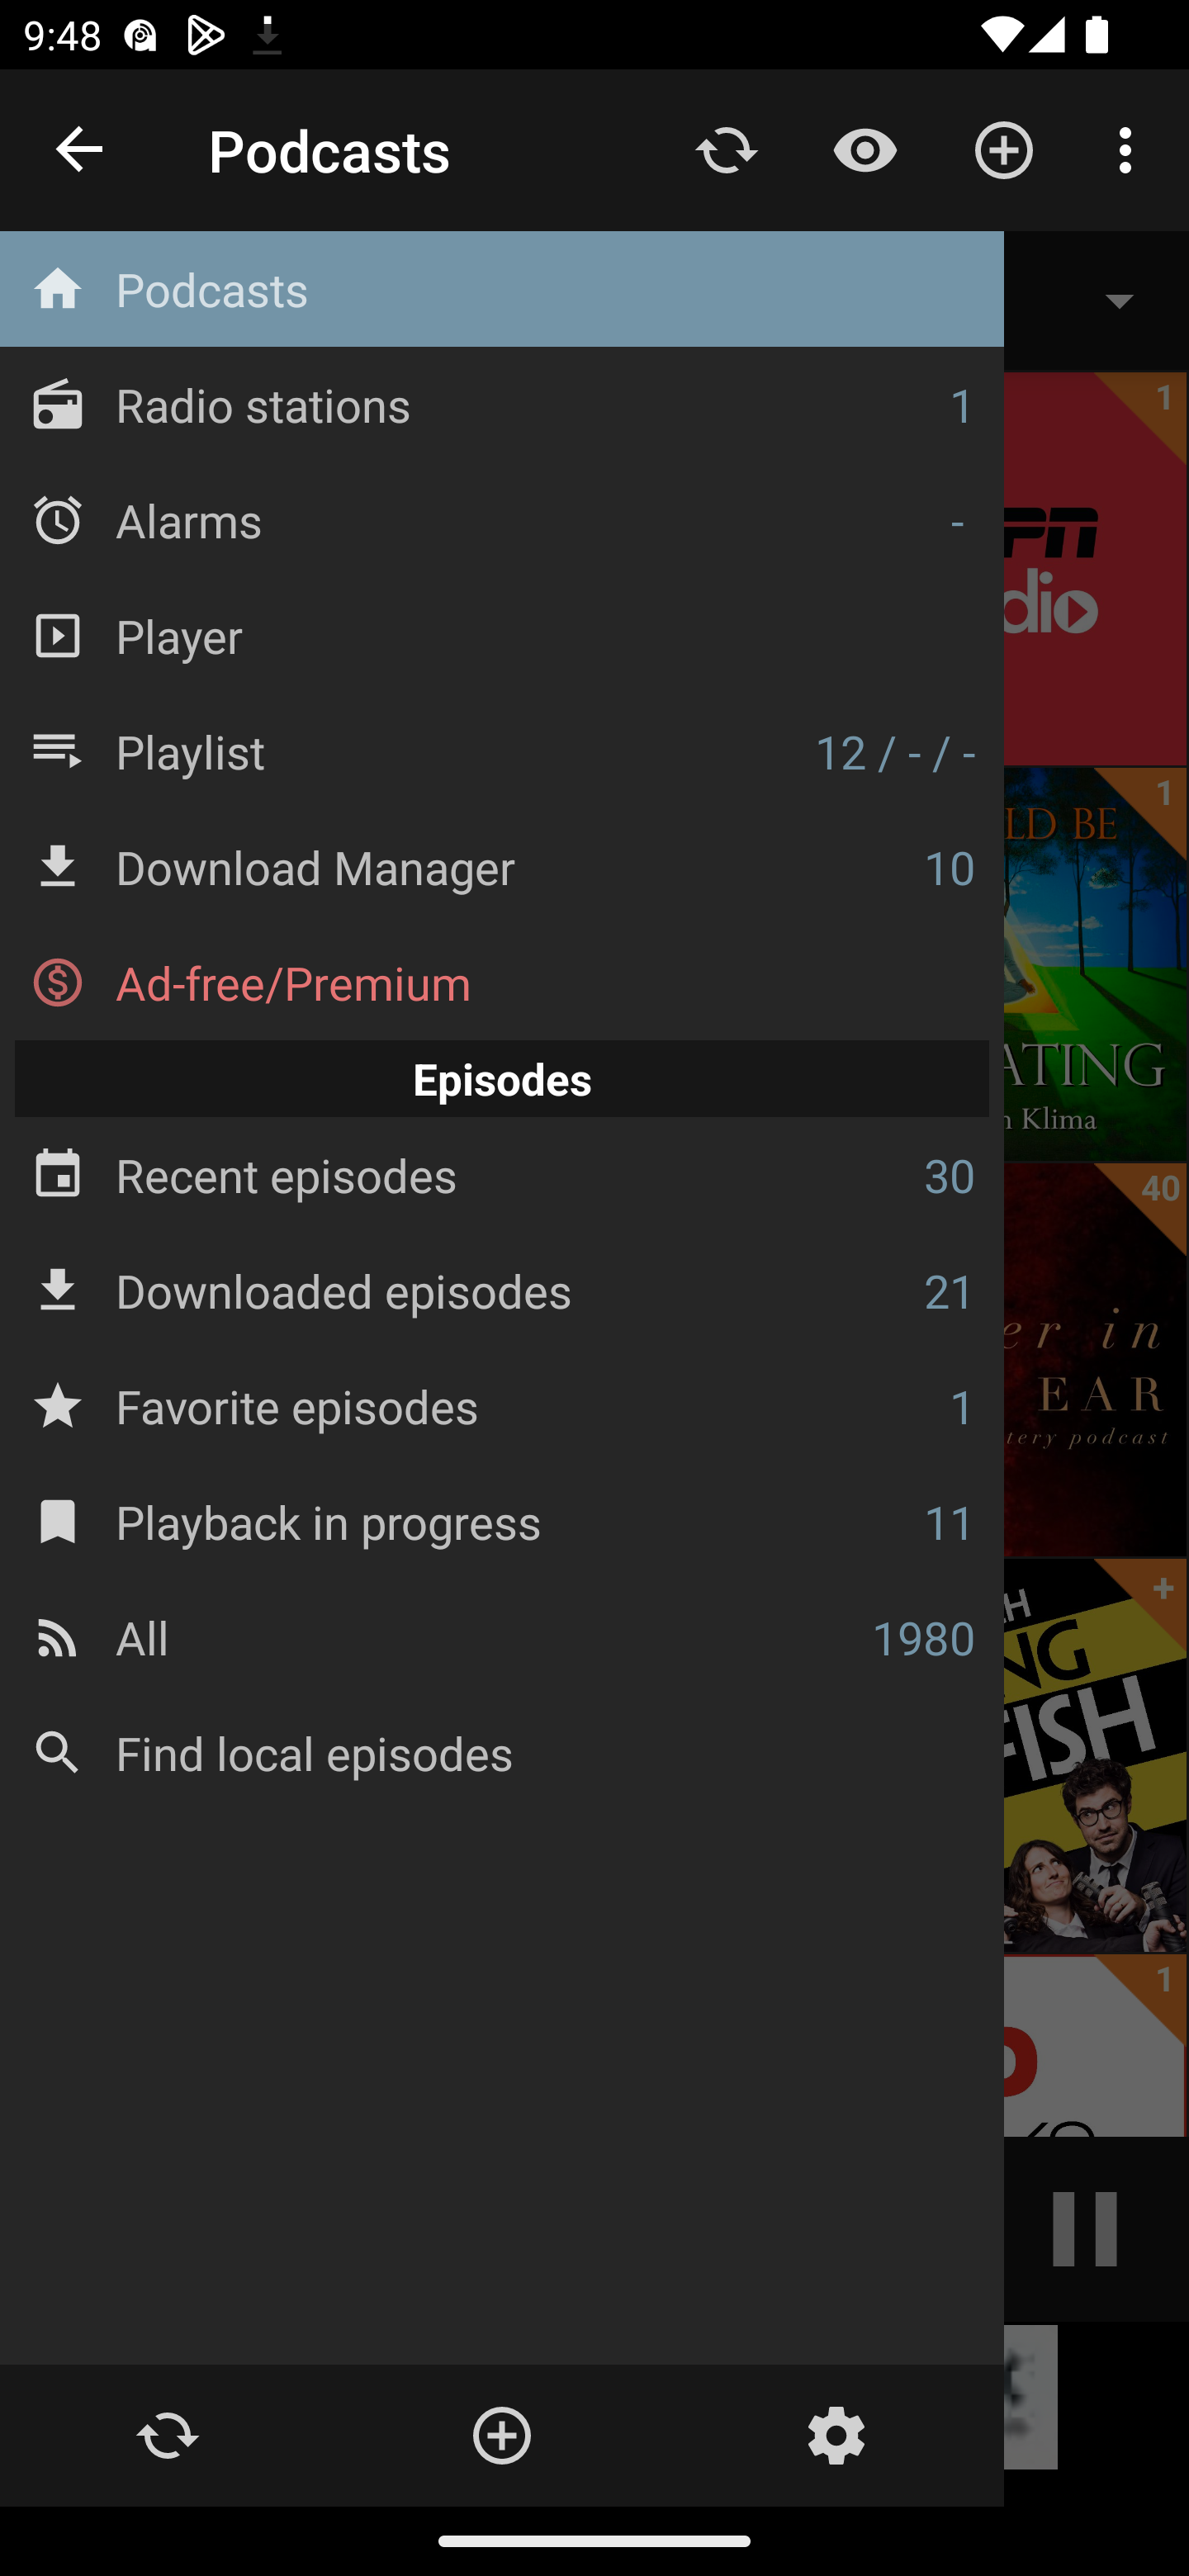 The image size is (1189, 2576). What do you see at coordinates (727, 149) in the screenshot?
I see `Update` at bounding box center [727, 149].